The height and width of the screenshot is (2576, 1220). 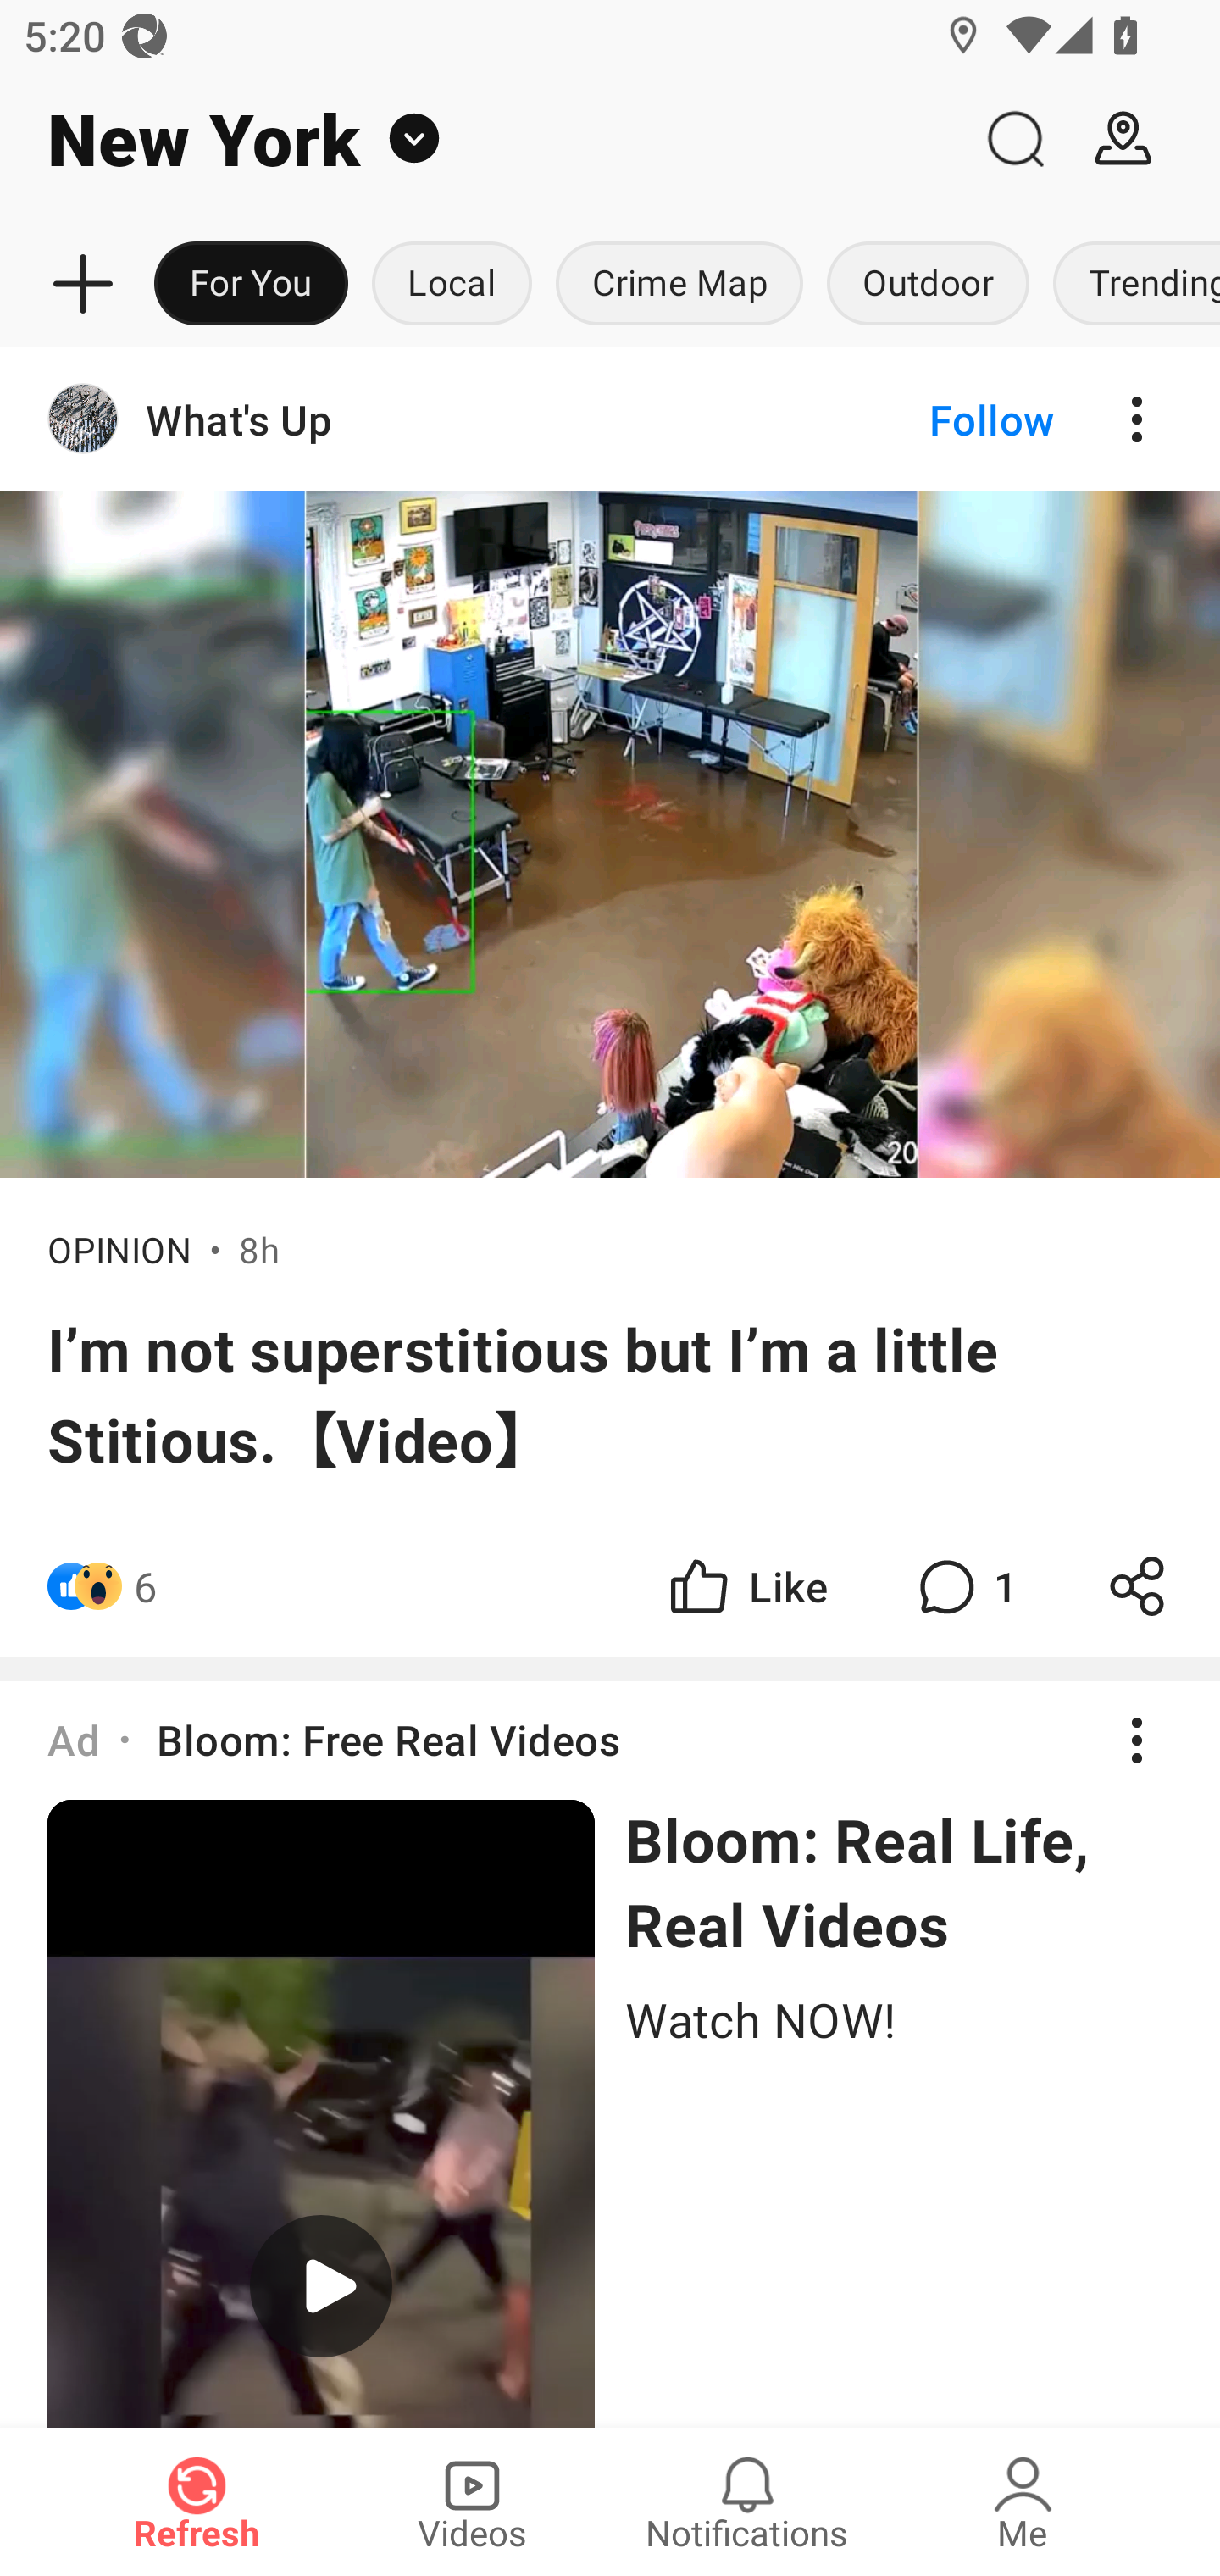 I want to click on Bloom: Real Life, Real Videos, so click(x=898, y=1881).